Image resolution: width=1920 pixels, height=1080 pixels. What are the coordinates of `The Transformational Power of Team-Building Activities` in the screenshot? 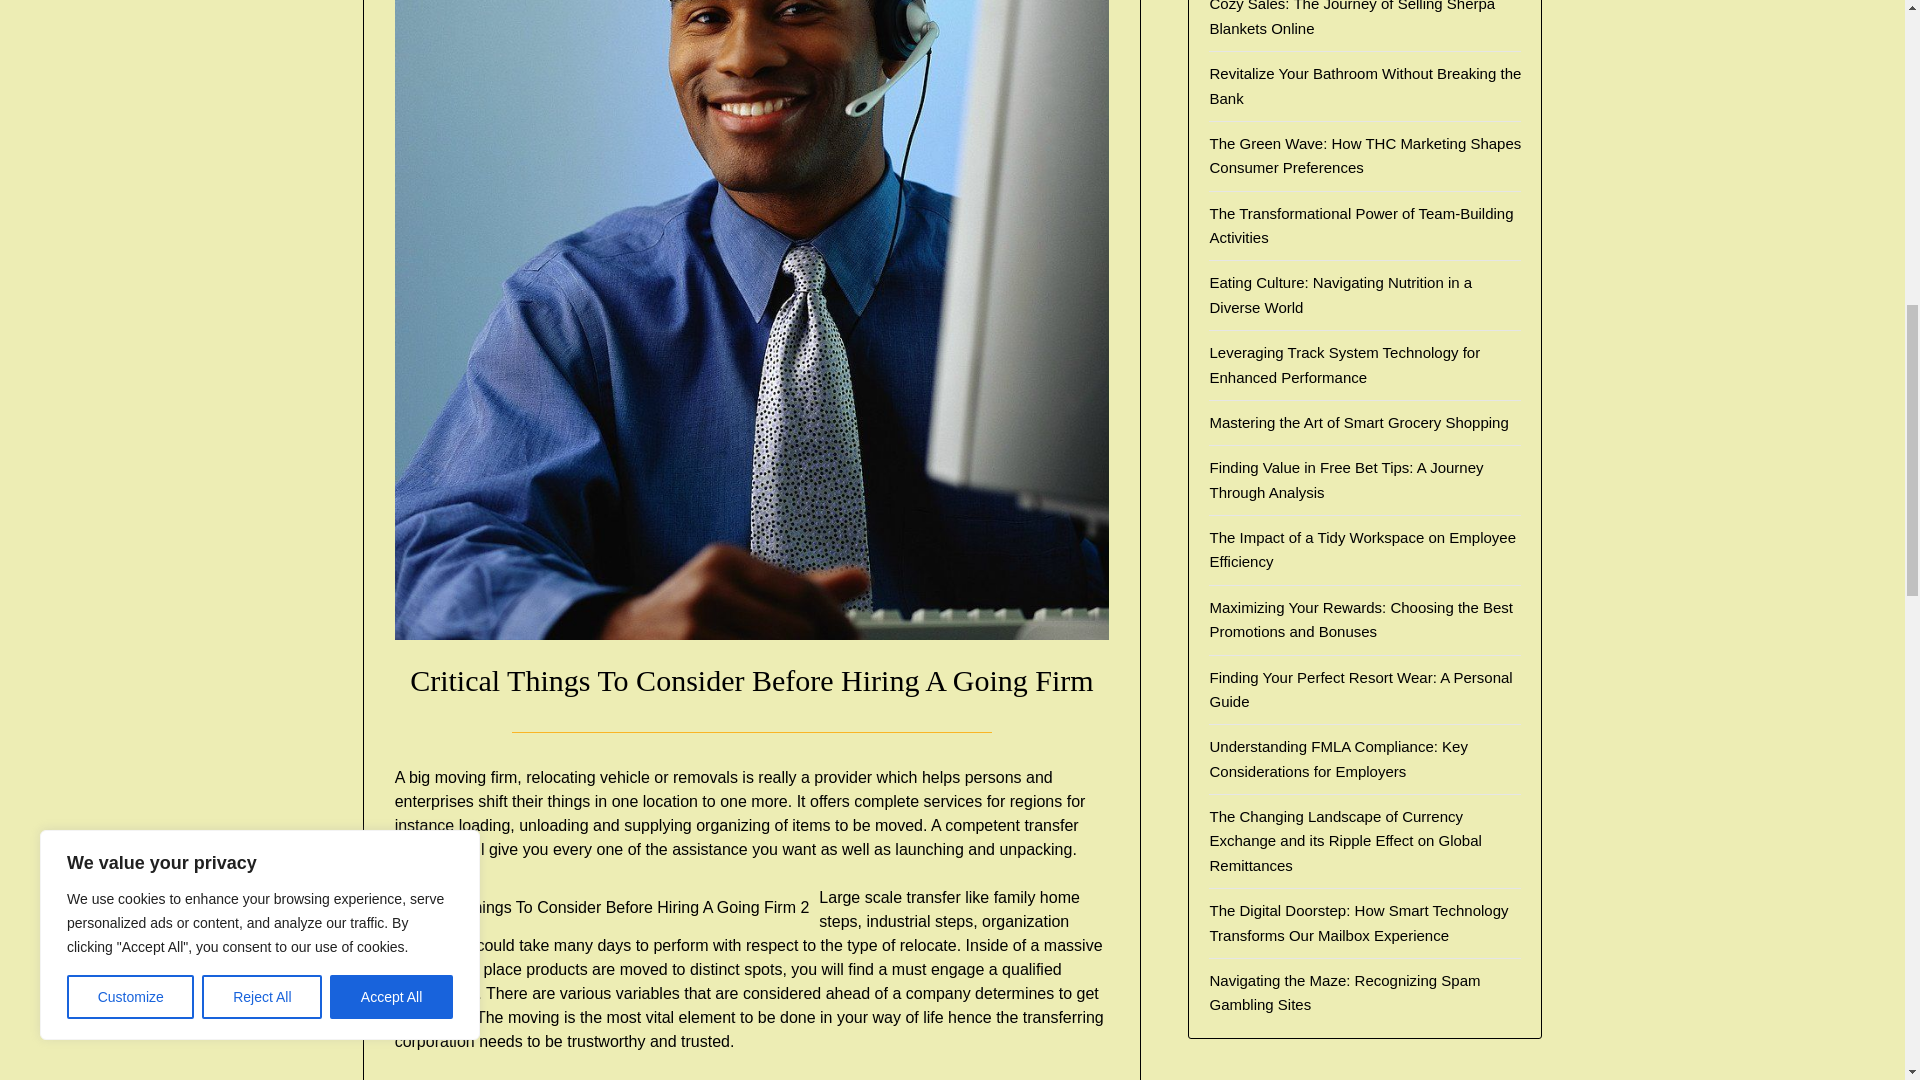 It's located at (1360, 226).